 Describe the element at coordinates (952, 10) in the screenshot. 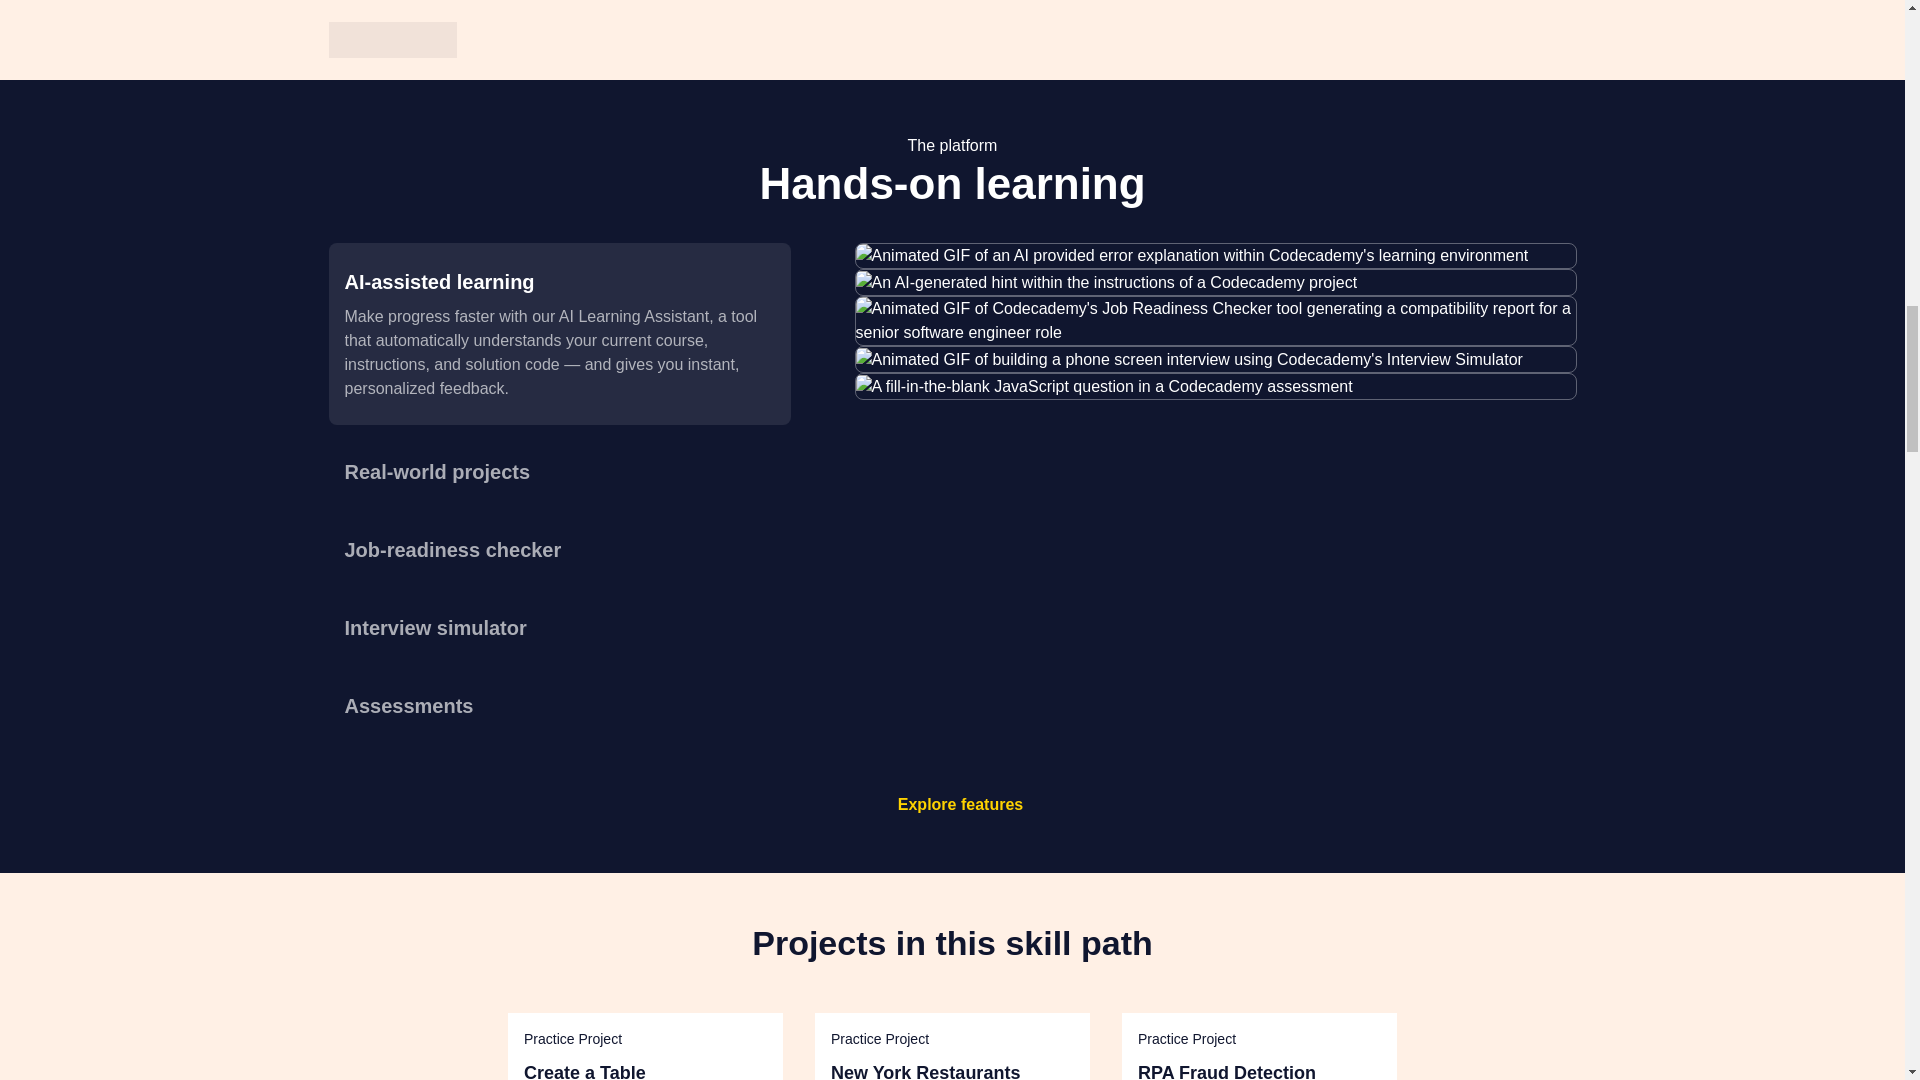

I see `Start` at that location.